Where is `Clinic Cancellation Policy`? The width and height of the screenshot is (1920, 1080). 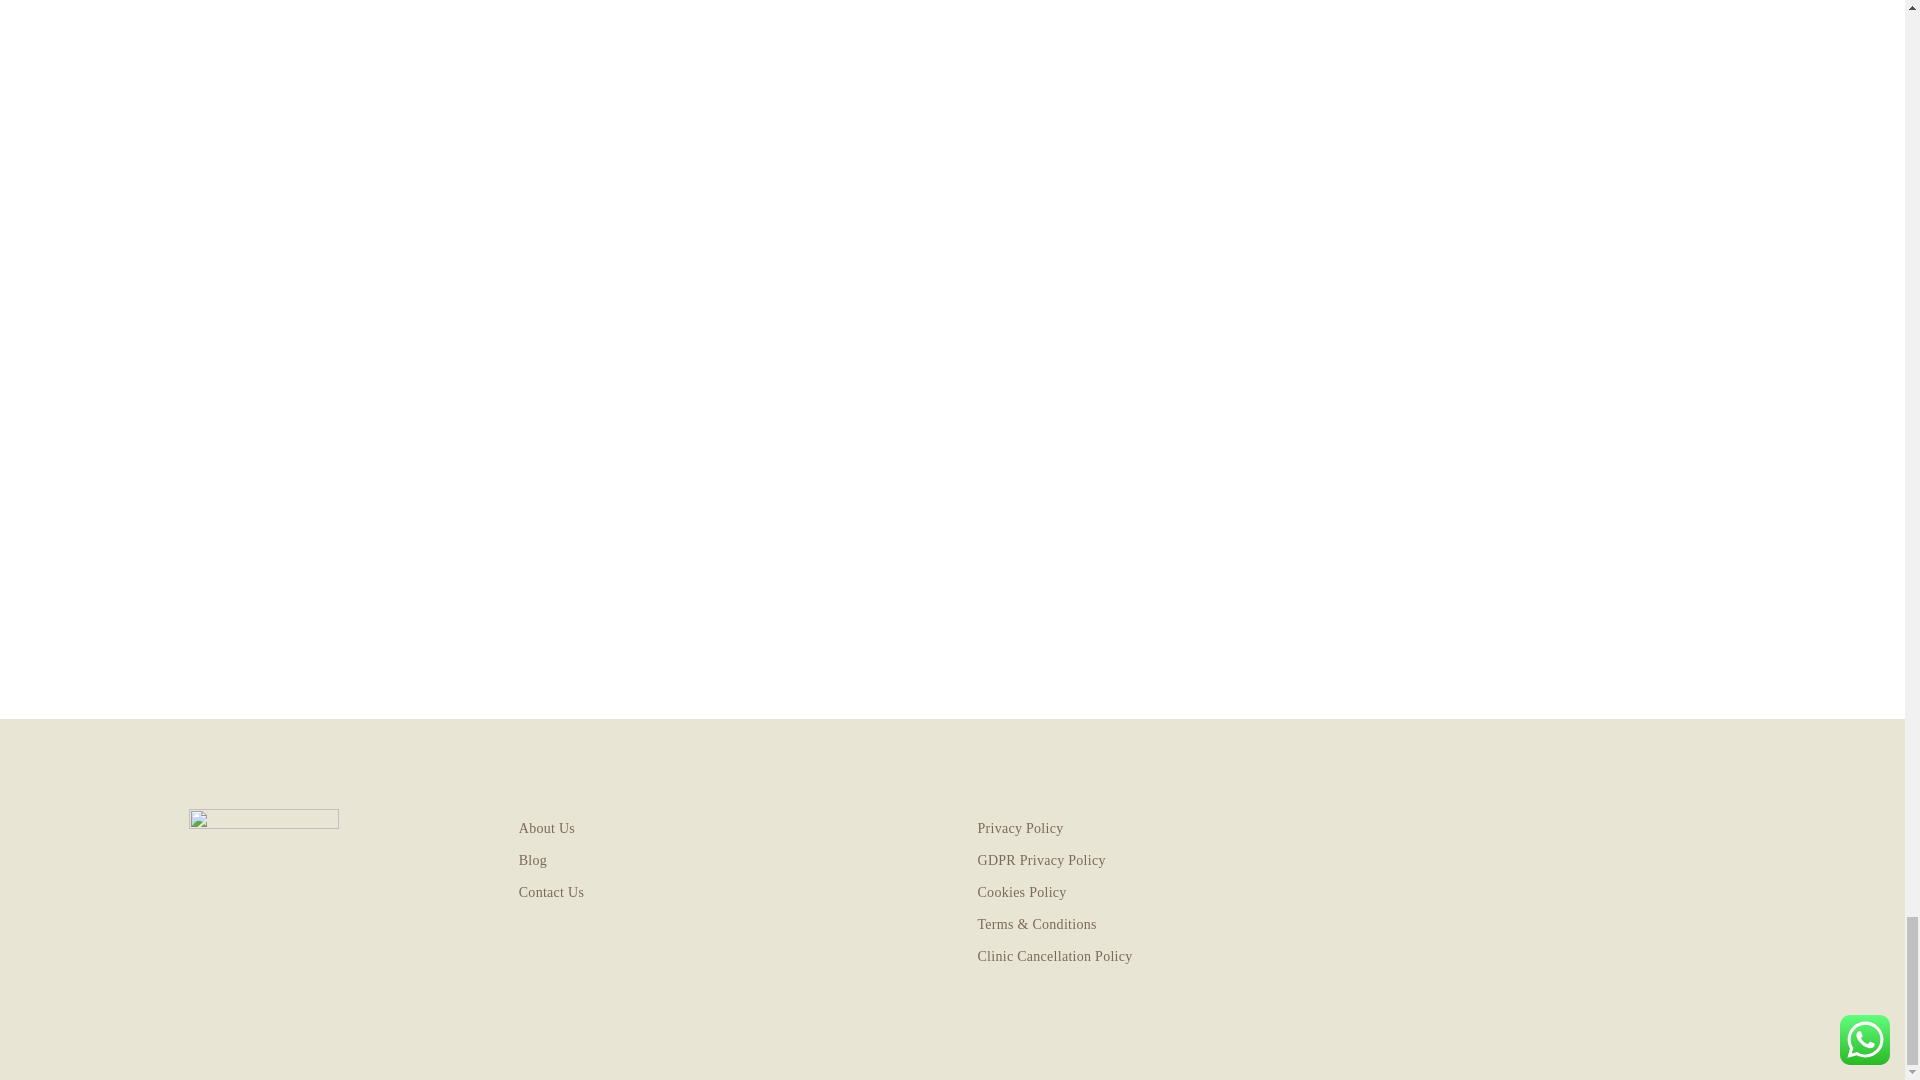 Clinic Cancellation Policy is located at coordinates (1182, 956).